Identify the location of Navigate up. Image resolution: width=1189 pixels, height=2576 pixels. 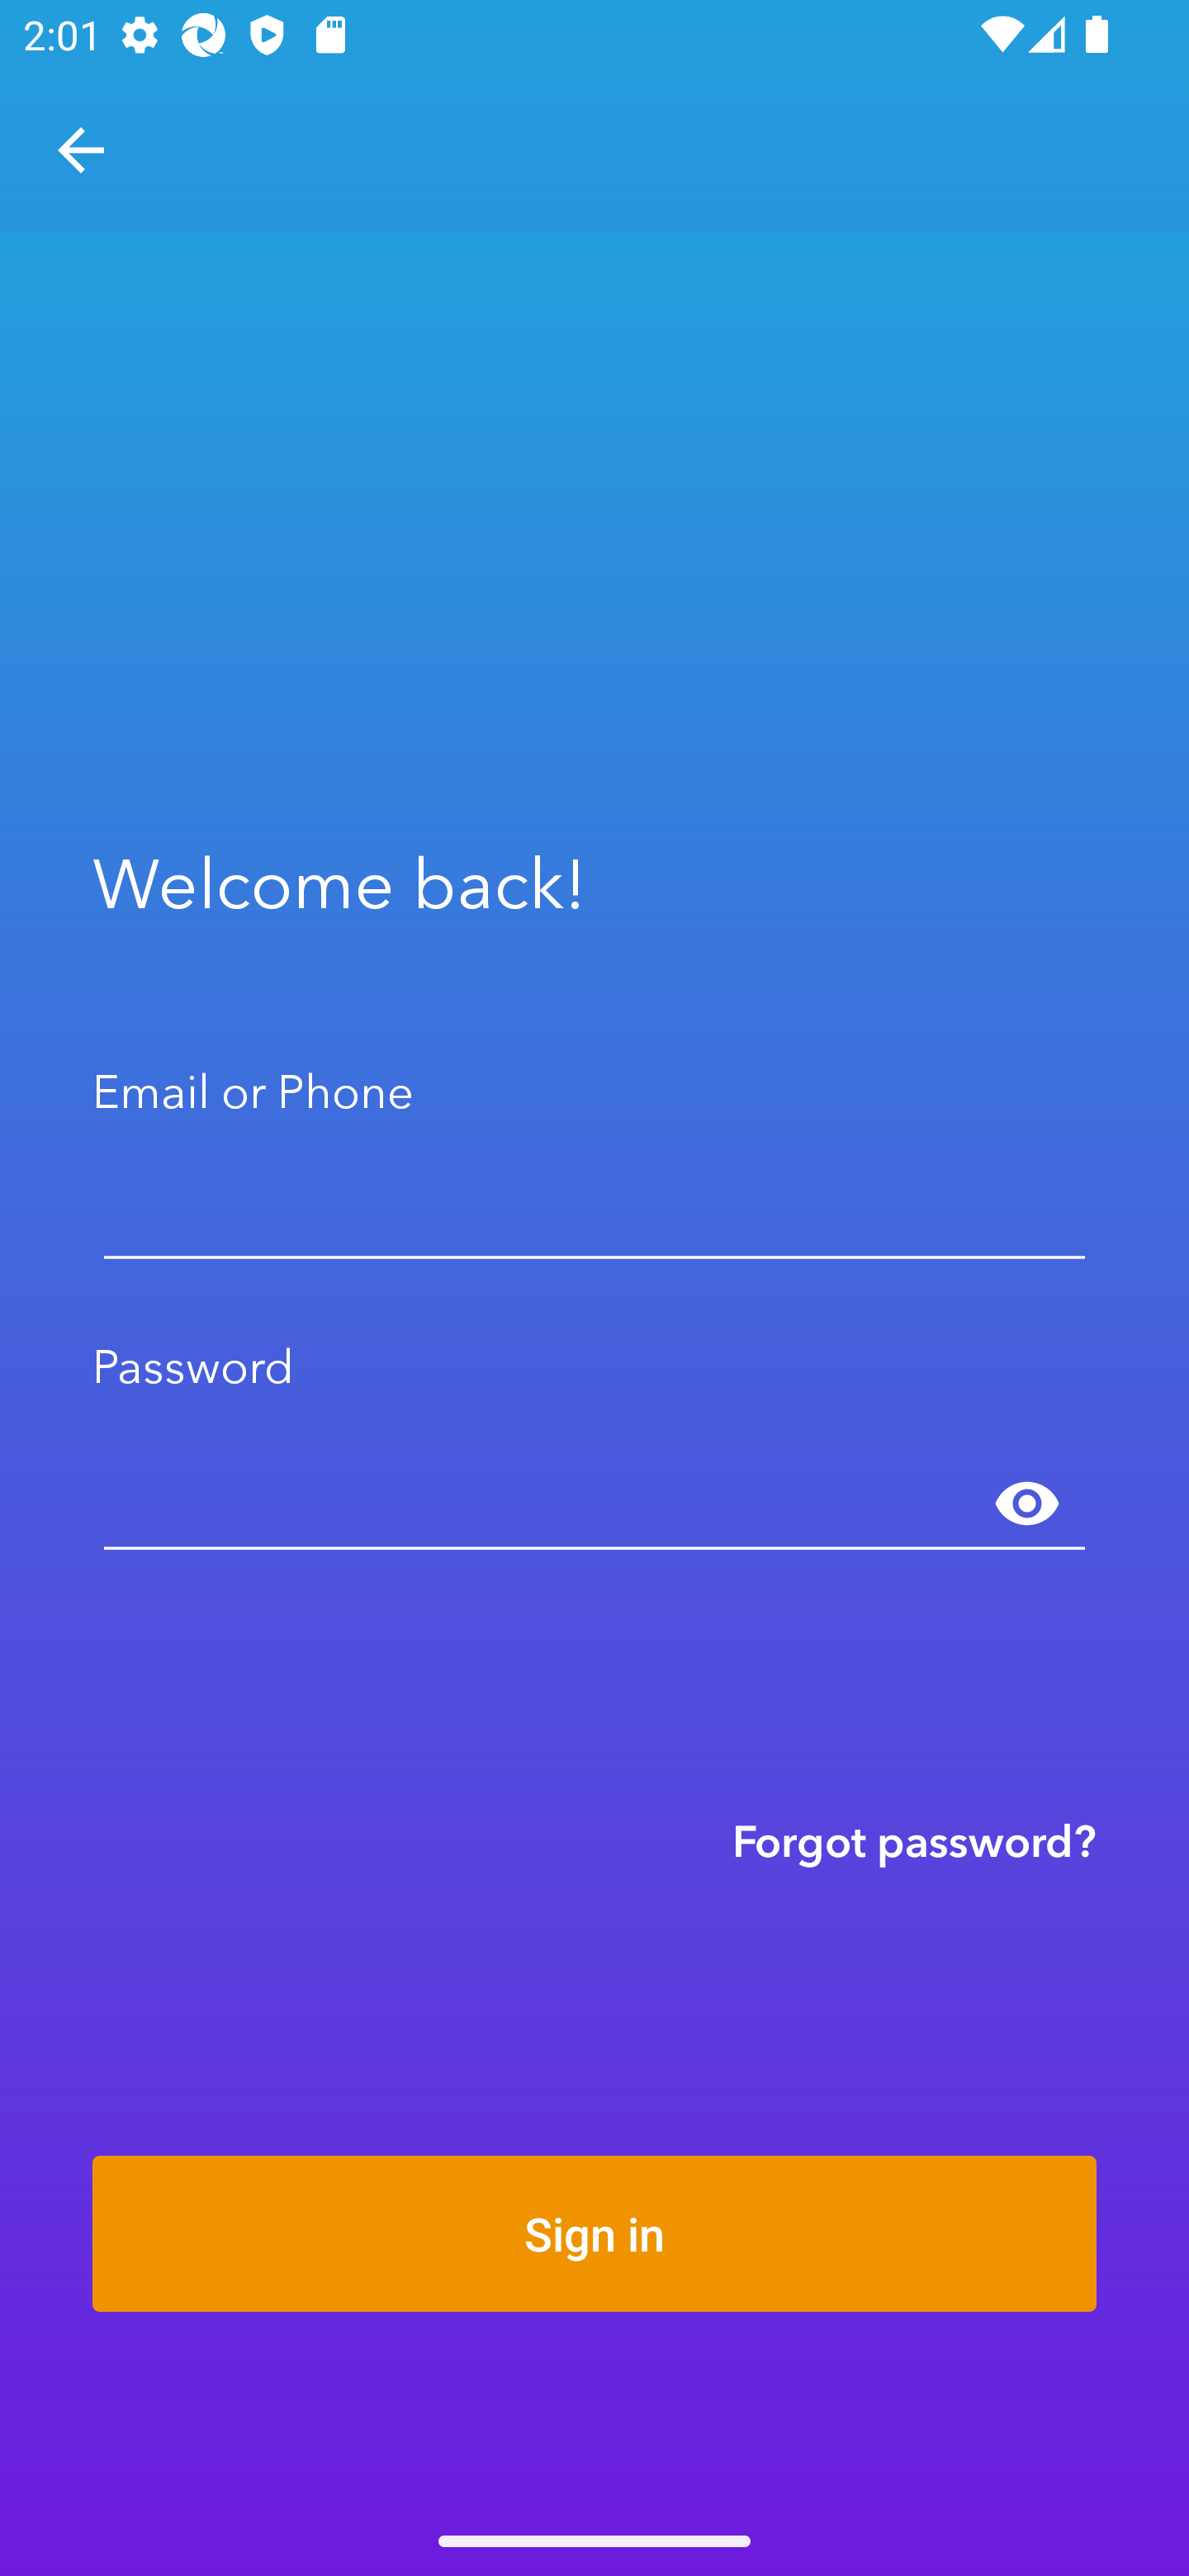
(81, 150).